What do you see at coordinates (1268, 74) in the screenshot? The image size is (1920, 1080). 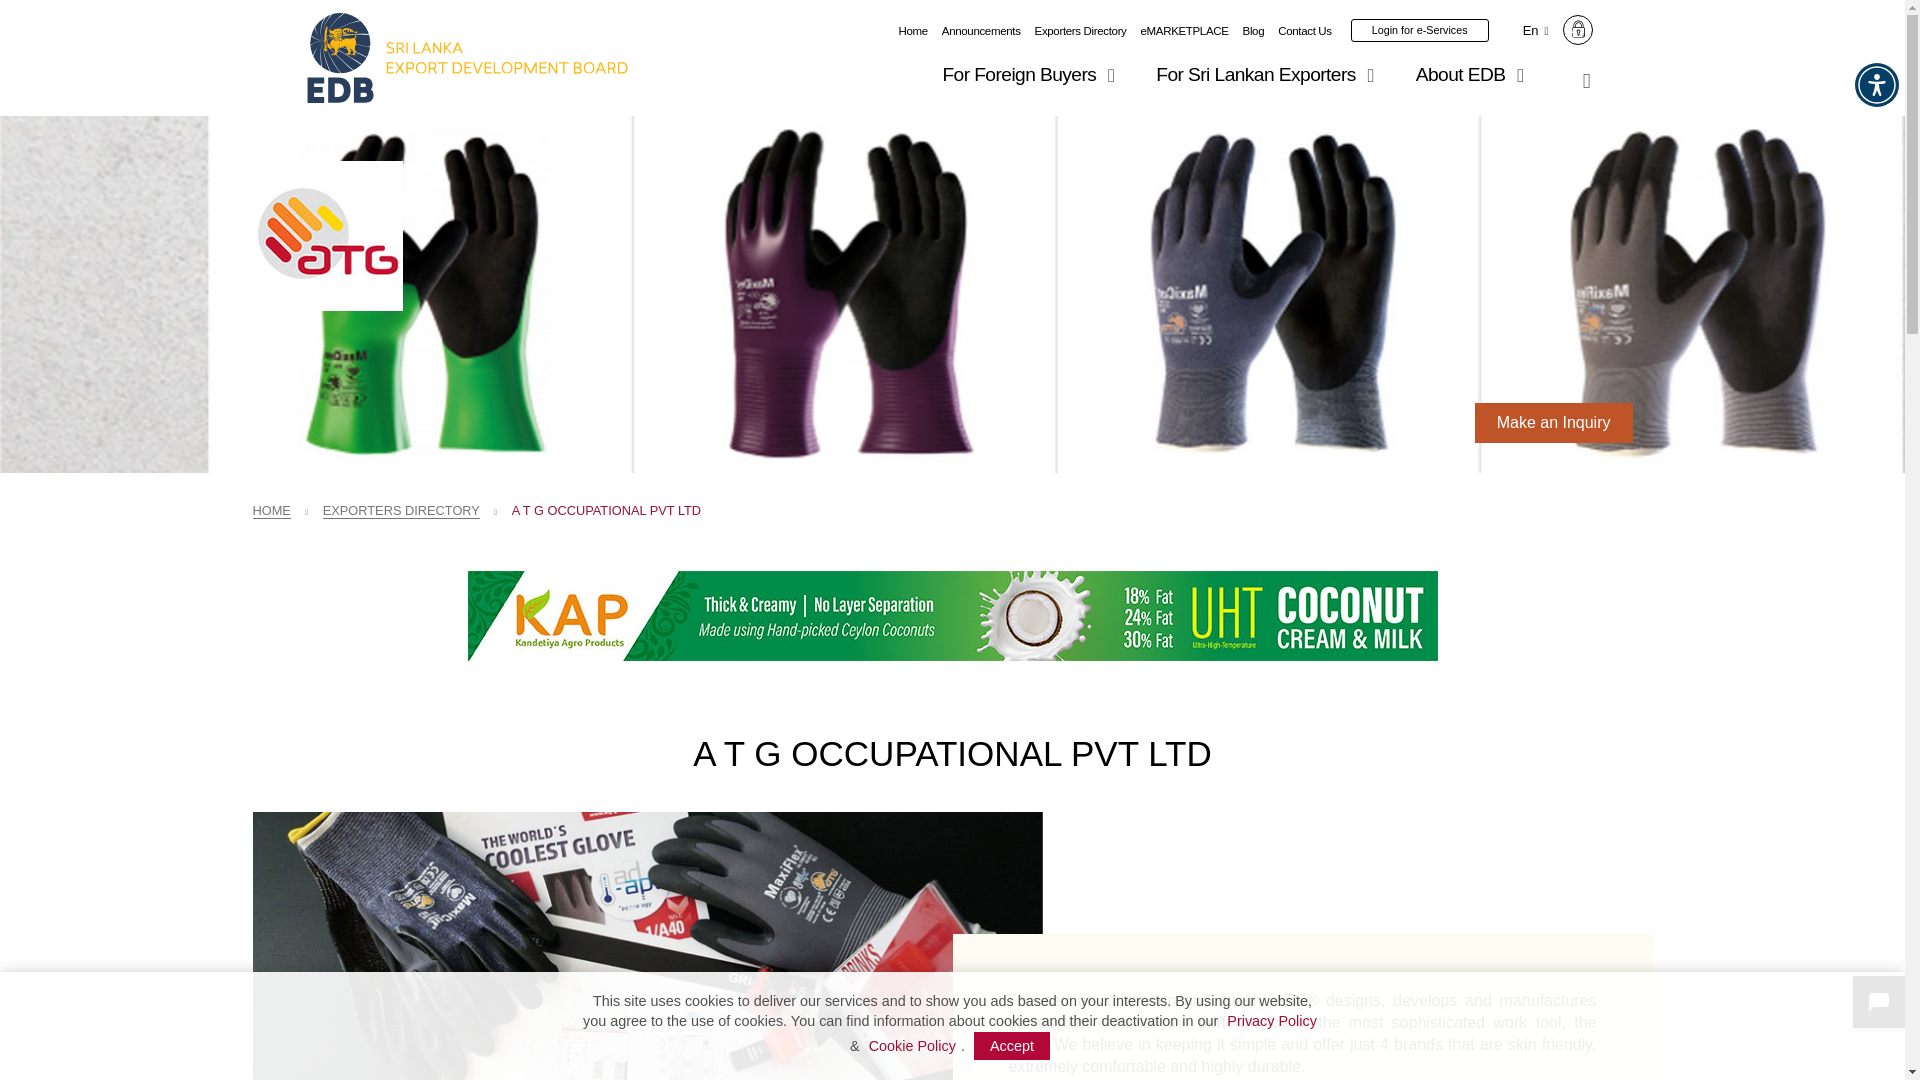 I see `For Sri Lankan Exporters` at bounding box center [1268, 74].